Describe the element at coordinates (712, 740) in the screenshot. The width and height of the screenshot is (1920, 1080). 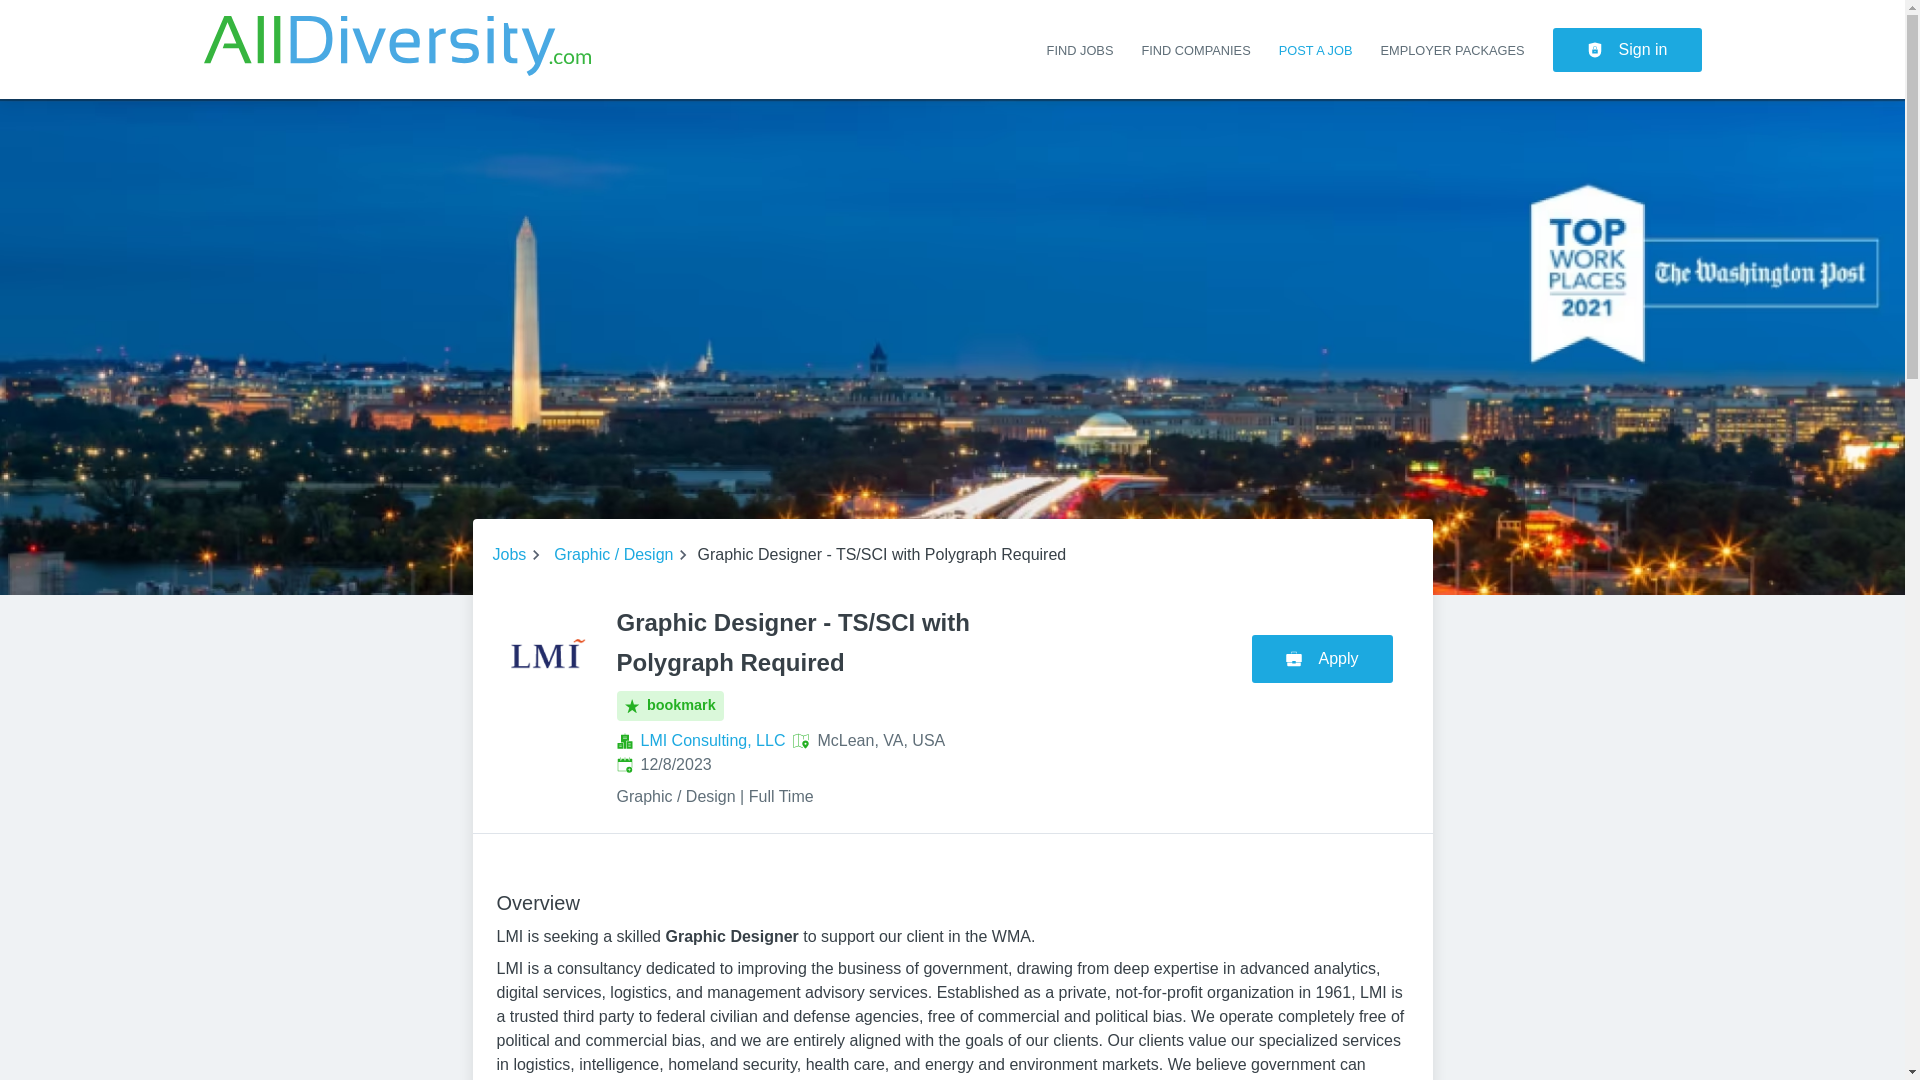
I see `LMI Consulting, LLC` at that location.